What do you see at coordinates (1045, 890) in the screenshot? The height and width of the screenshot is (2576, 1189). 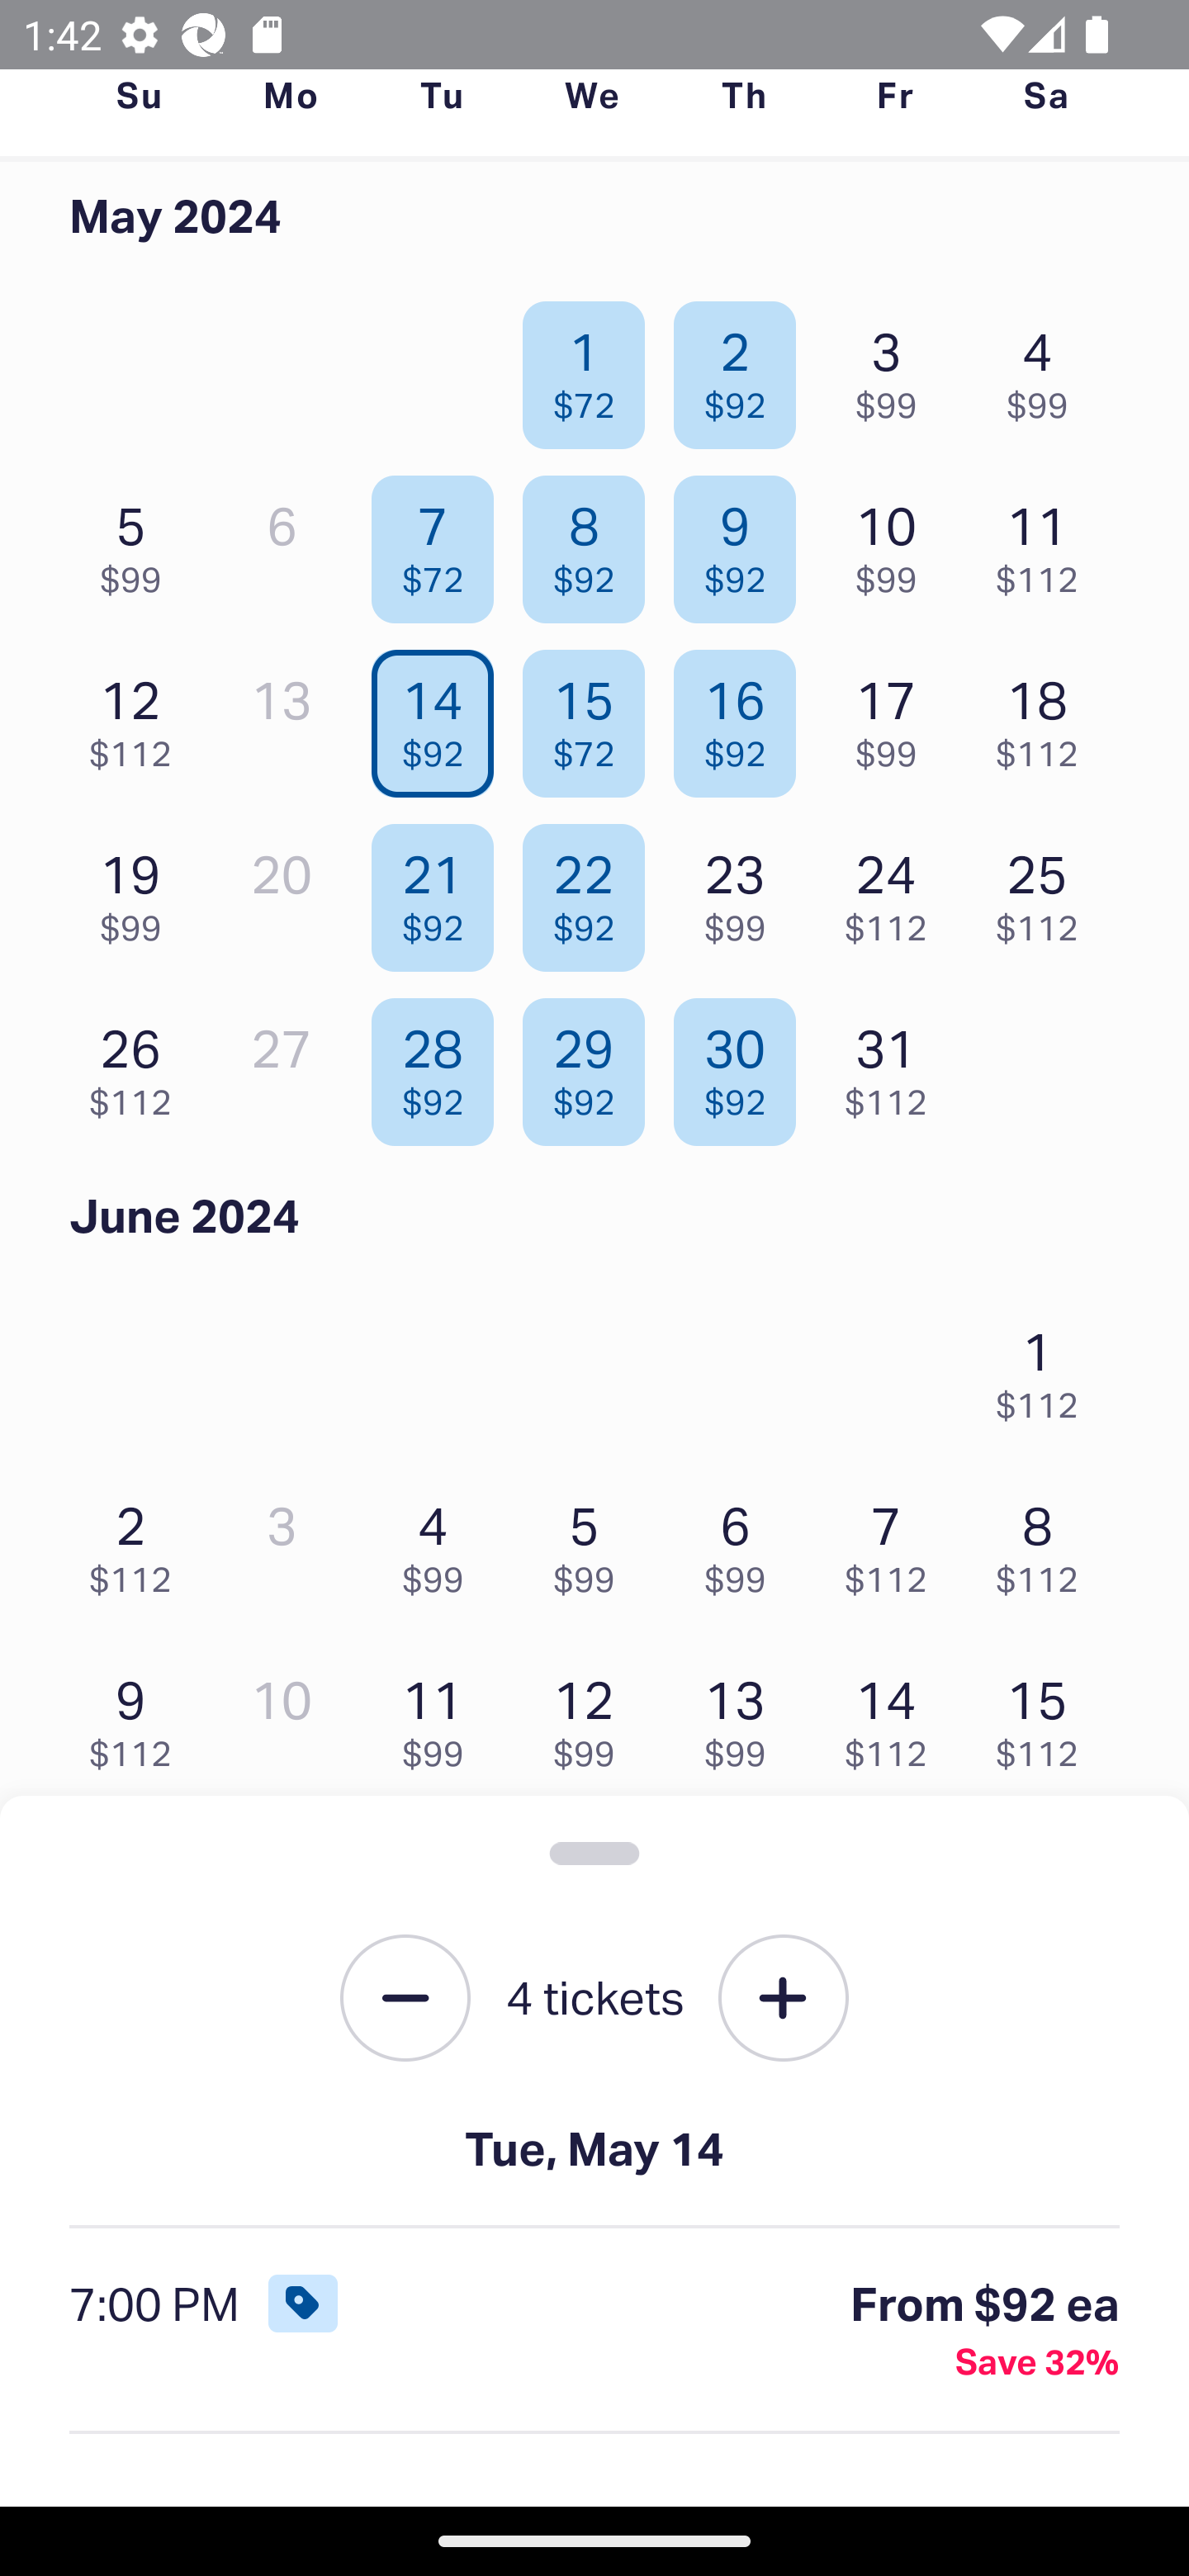 I see `25 $112` at bounding box center [1045, 890].